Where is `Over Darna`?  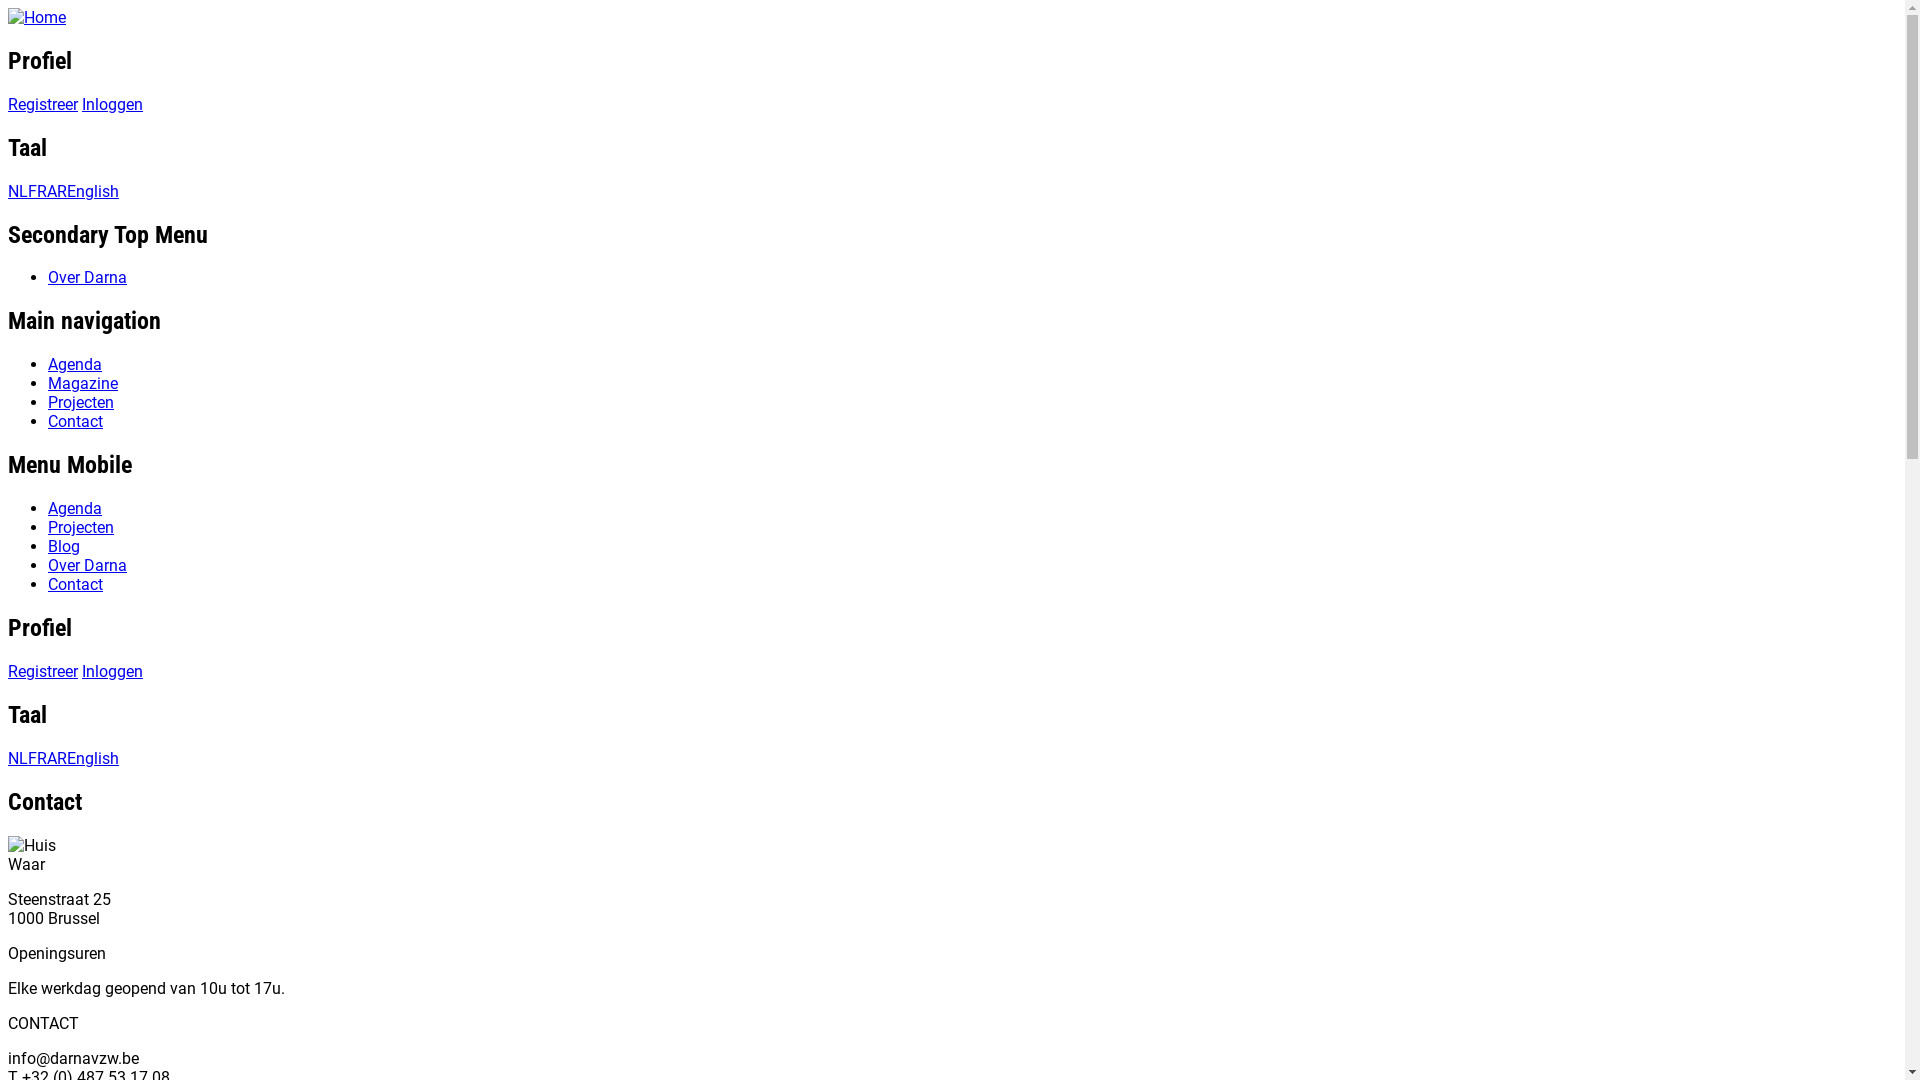
Over Darna is located at coordinates (88, 566).